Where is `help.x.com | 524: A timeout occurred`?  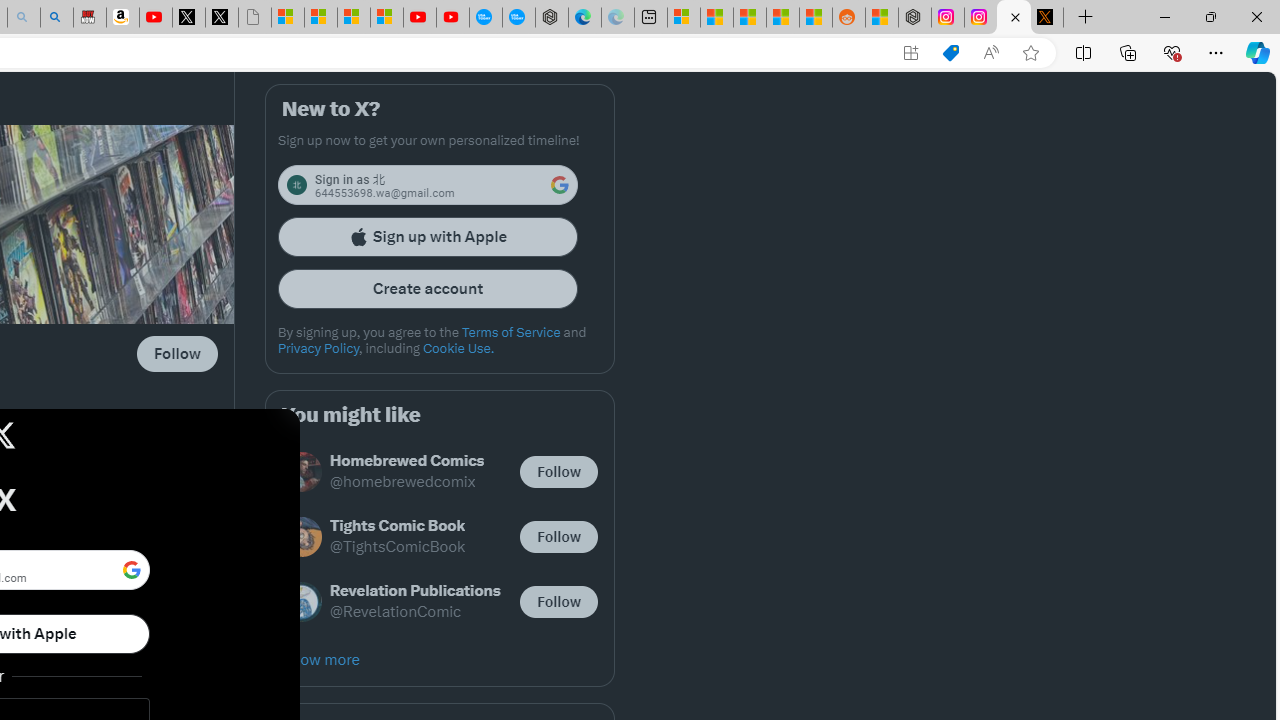 help.x.com | 524: A timeout occurred is located at coordinates (1046, 18).